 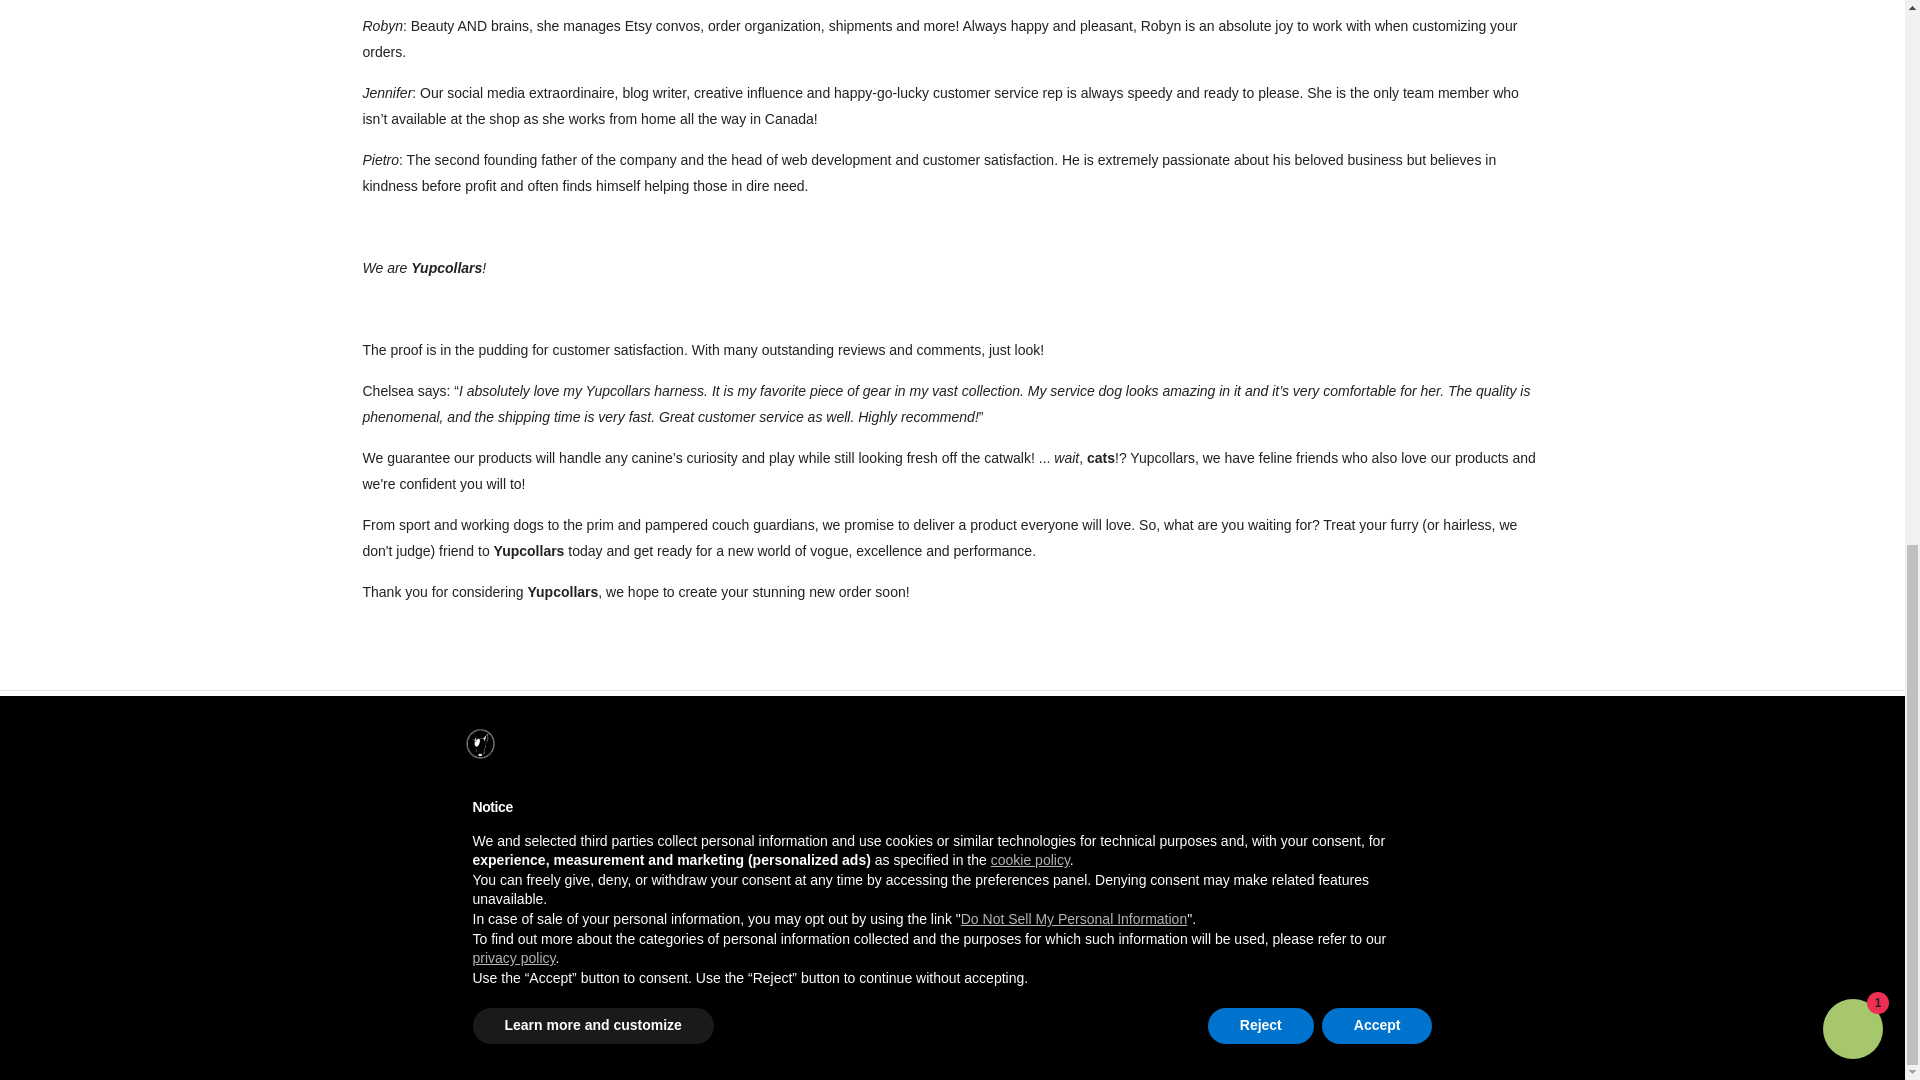 What do you see at coordinates (624, 858) in the screenshot?
I see `Apple Pay` at bounding box center [624, 858].